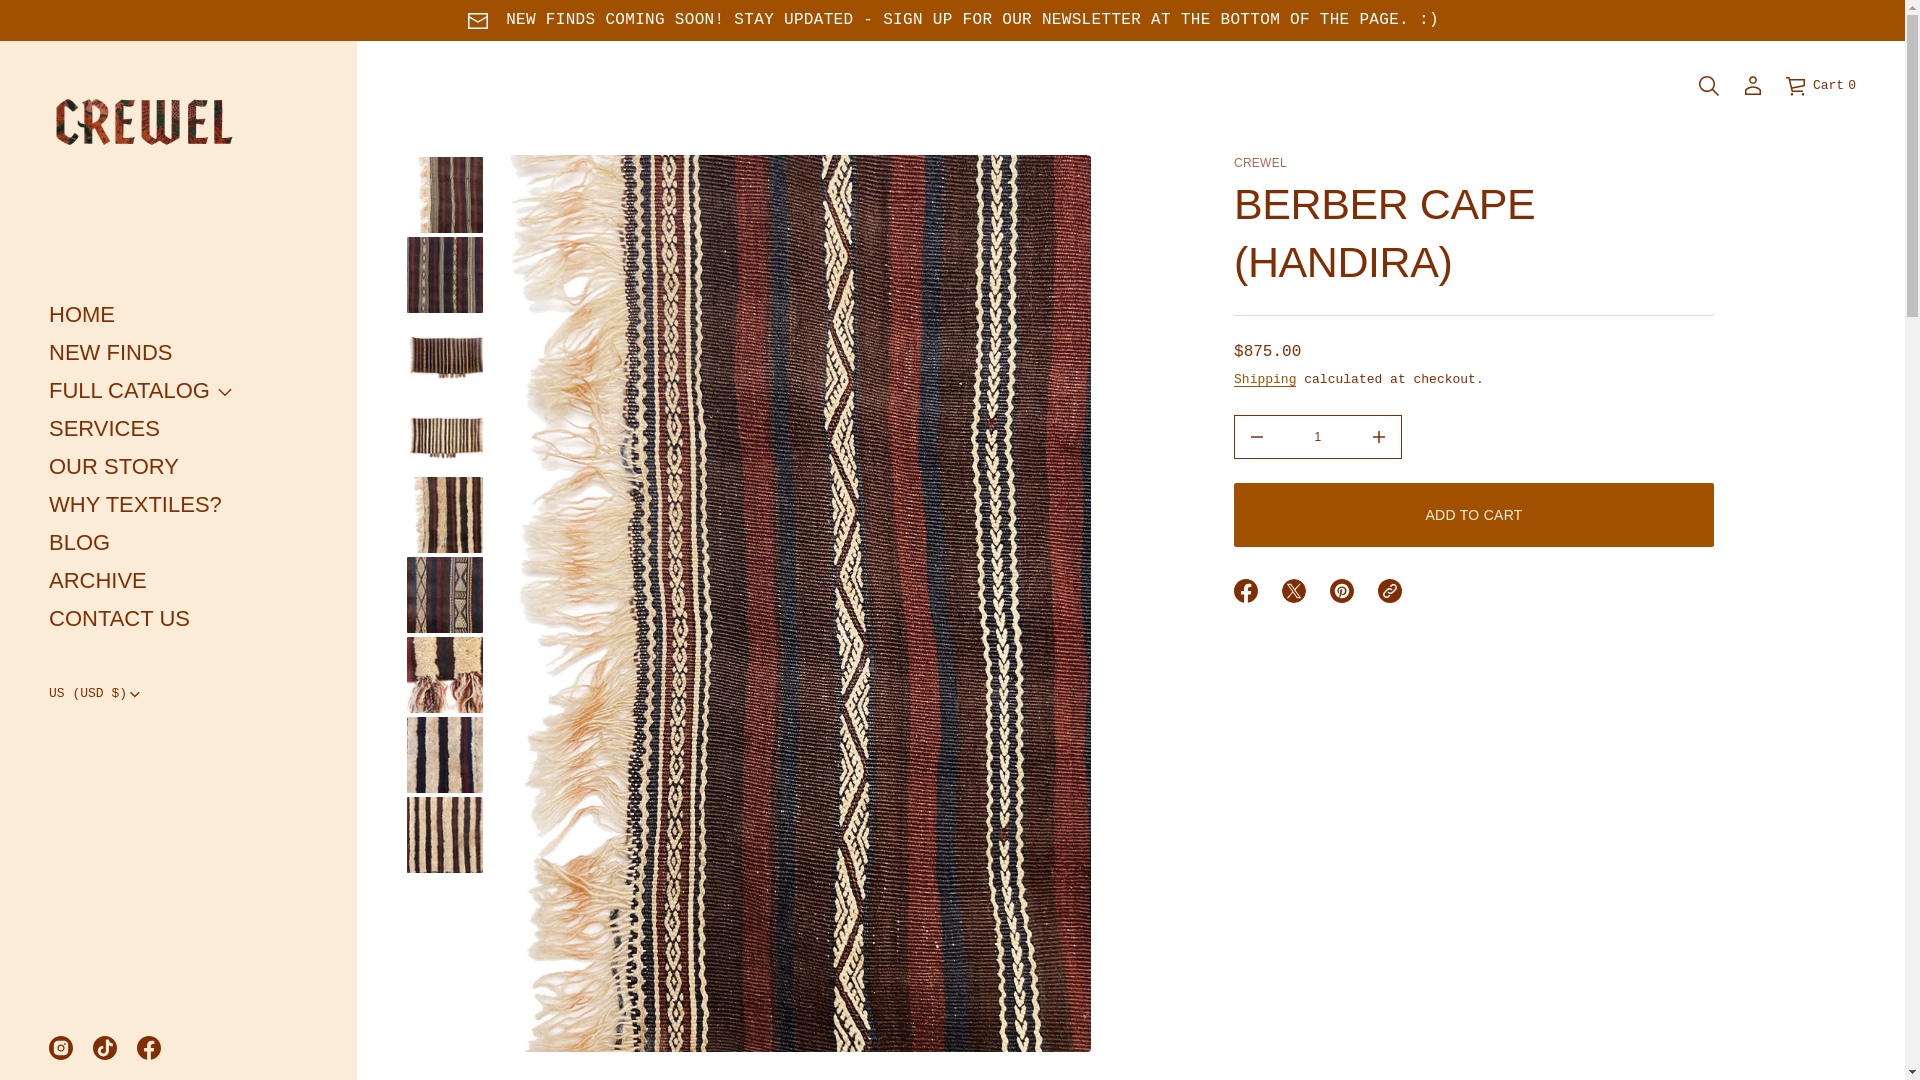  What do you see at coordinates (110, 352) in the screenshot?
I see `SERVICES` at bounding box center [110, 352].